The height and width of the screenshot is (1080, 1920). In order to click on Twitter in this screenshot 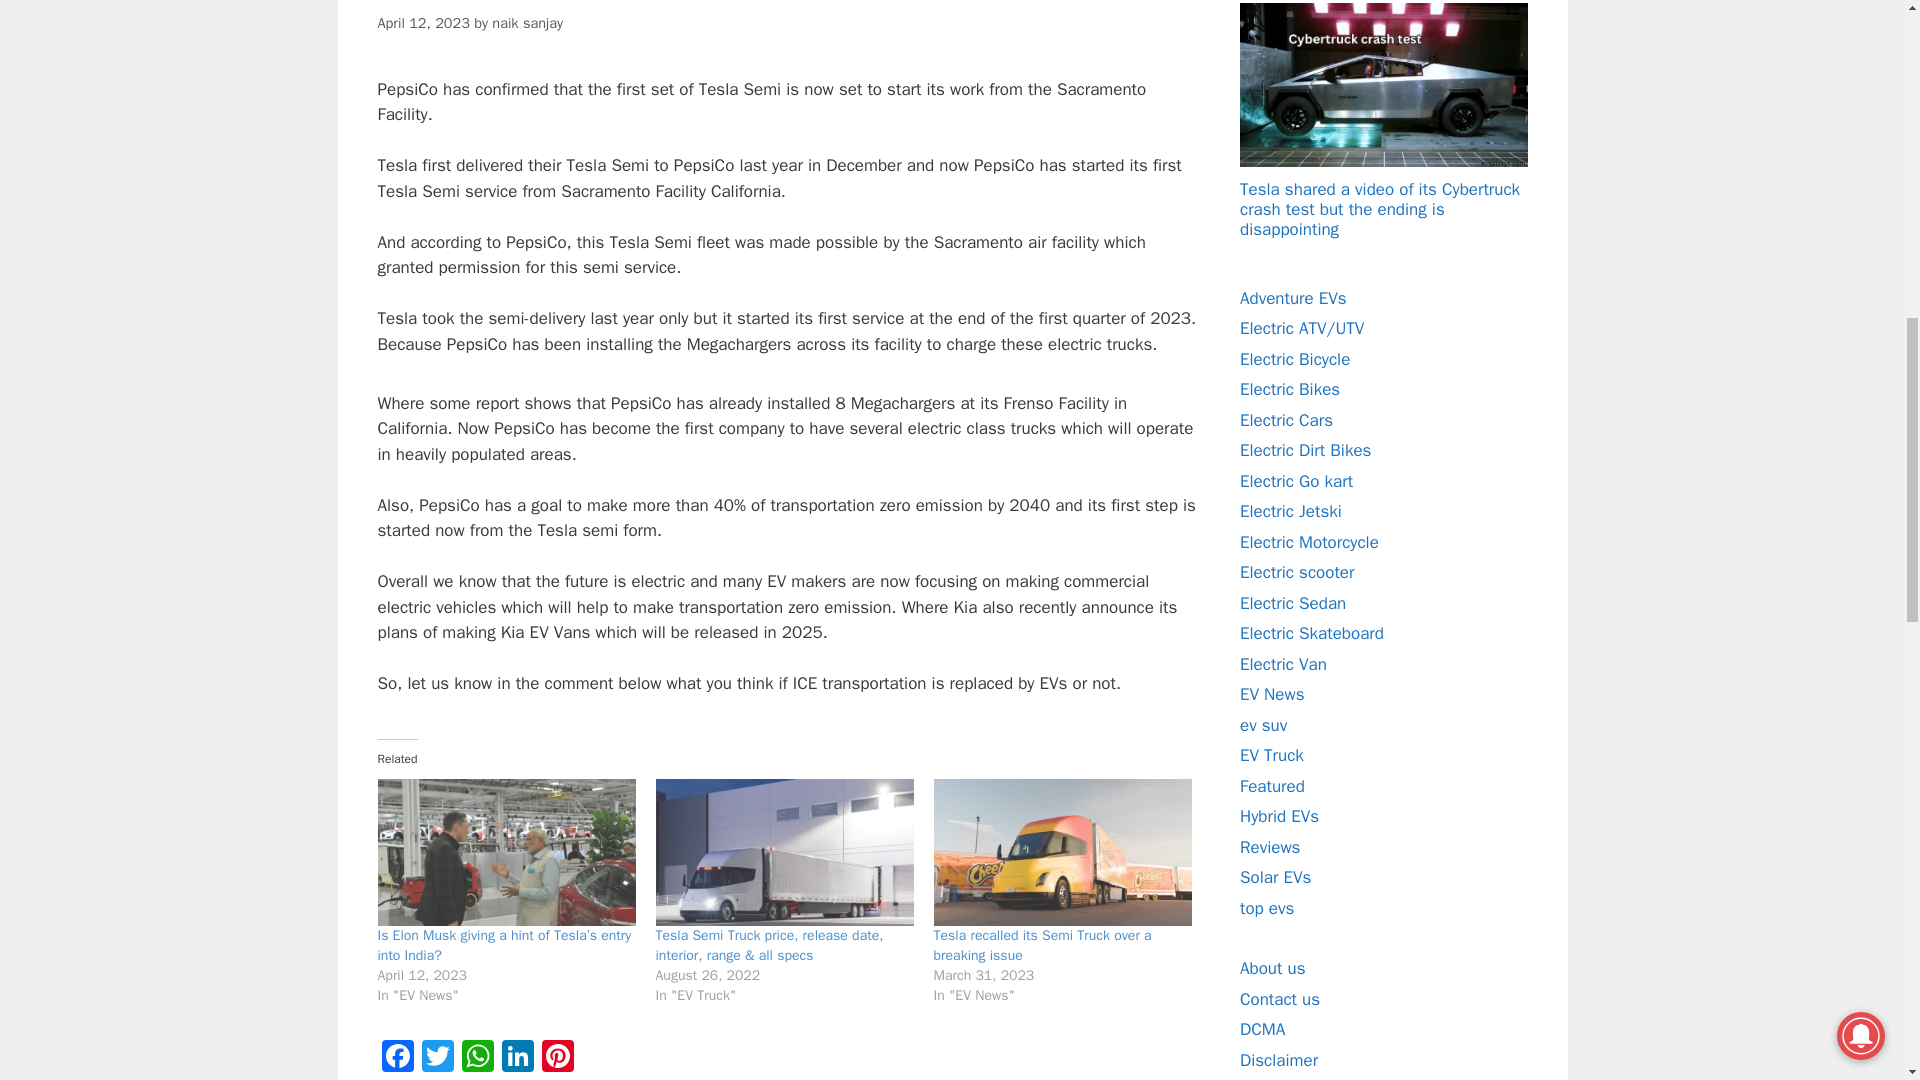, I will do `click(438, 1058)`.